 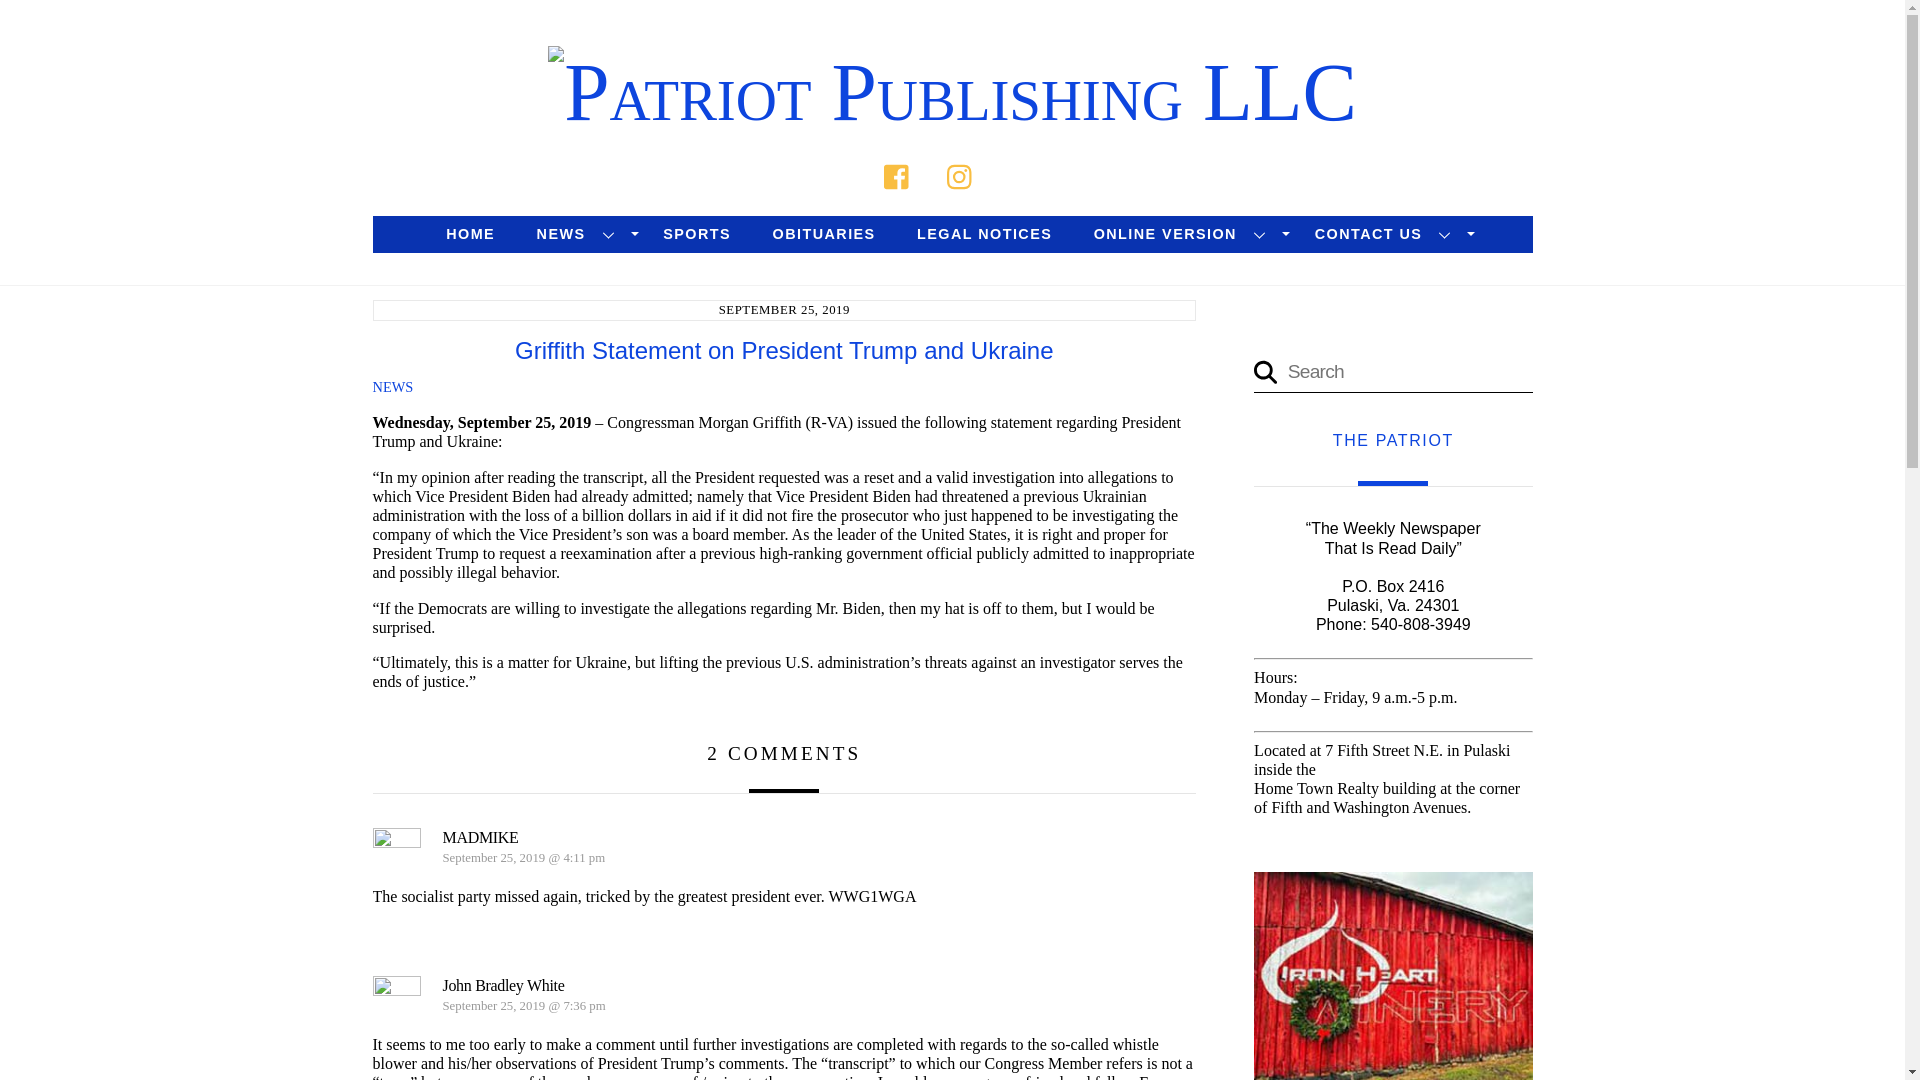 What do you see at coordinates (580, 234) in the screenshot?
I see `NEWS` at bounding box center [580, 234].